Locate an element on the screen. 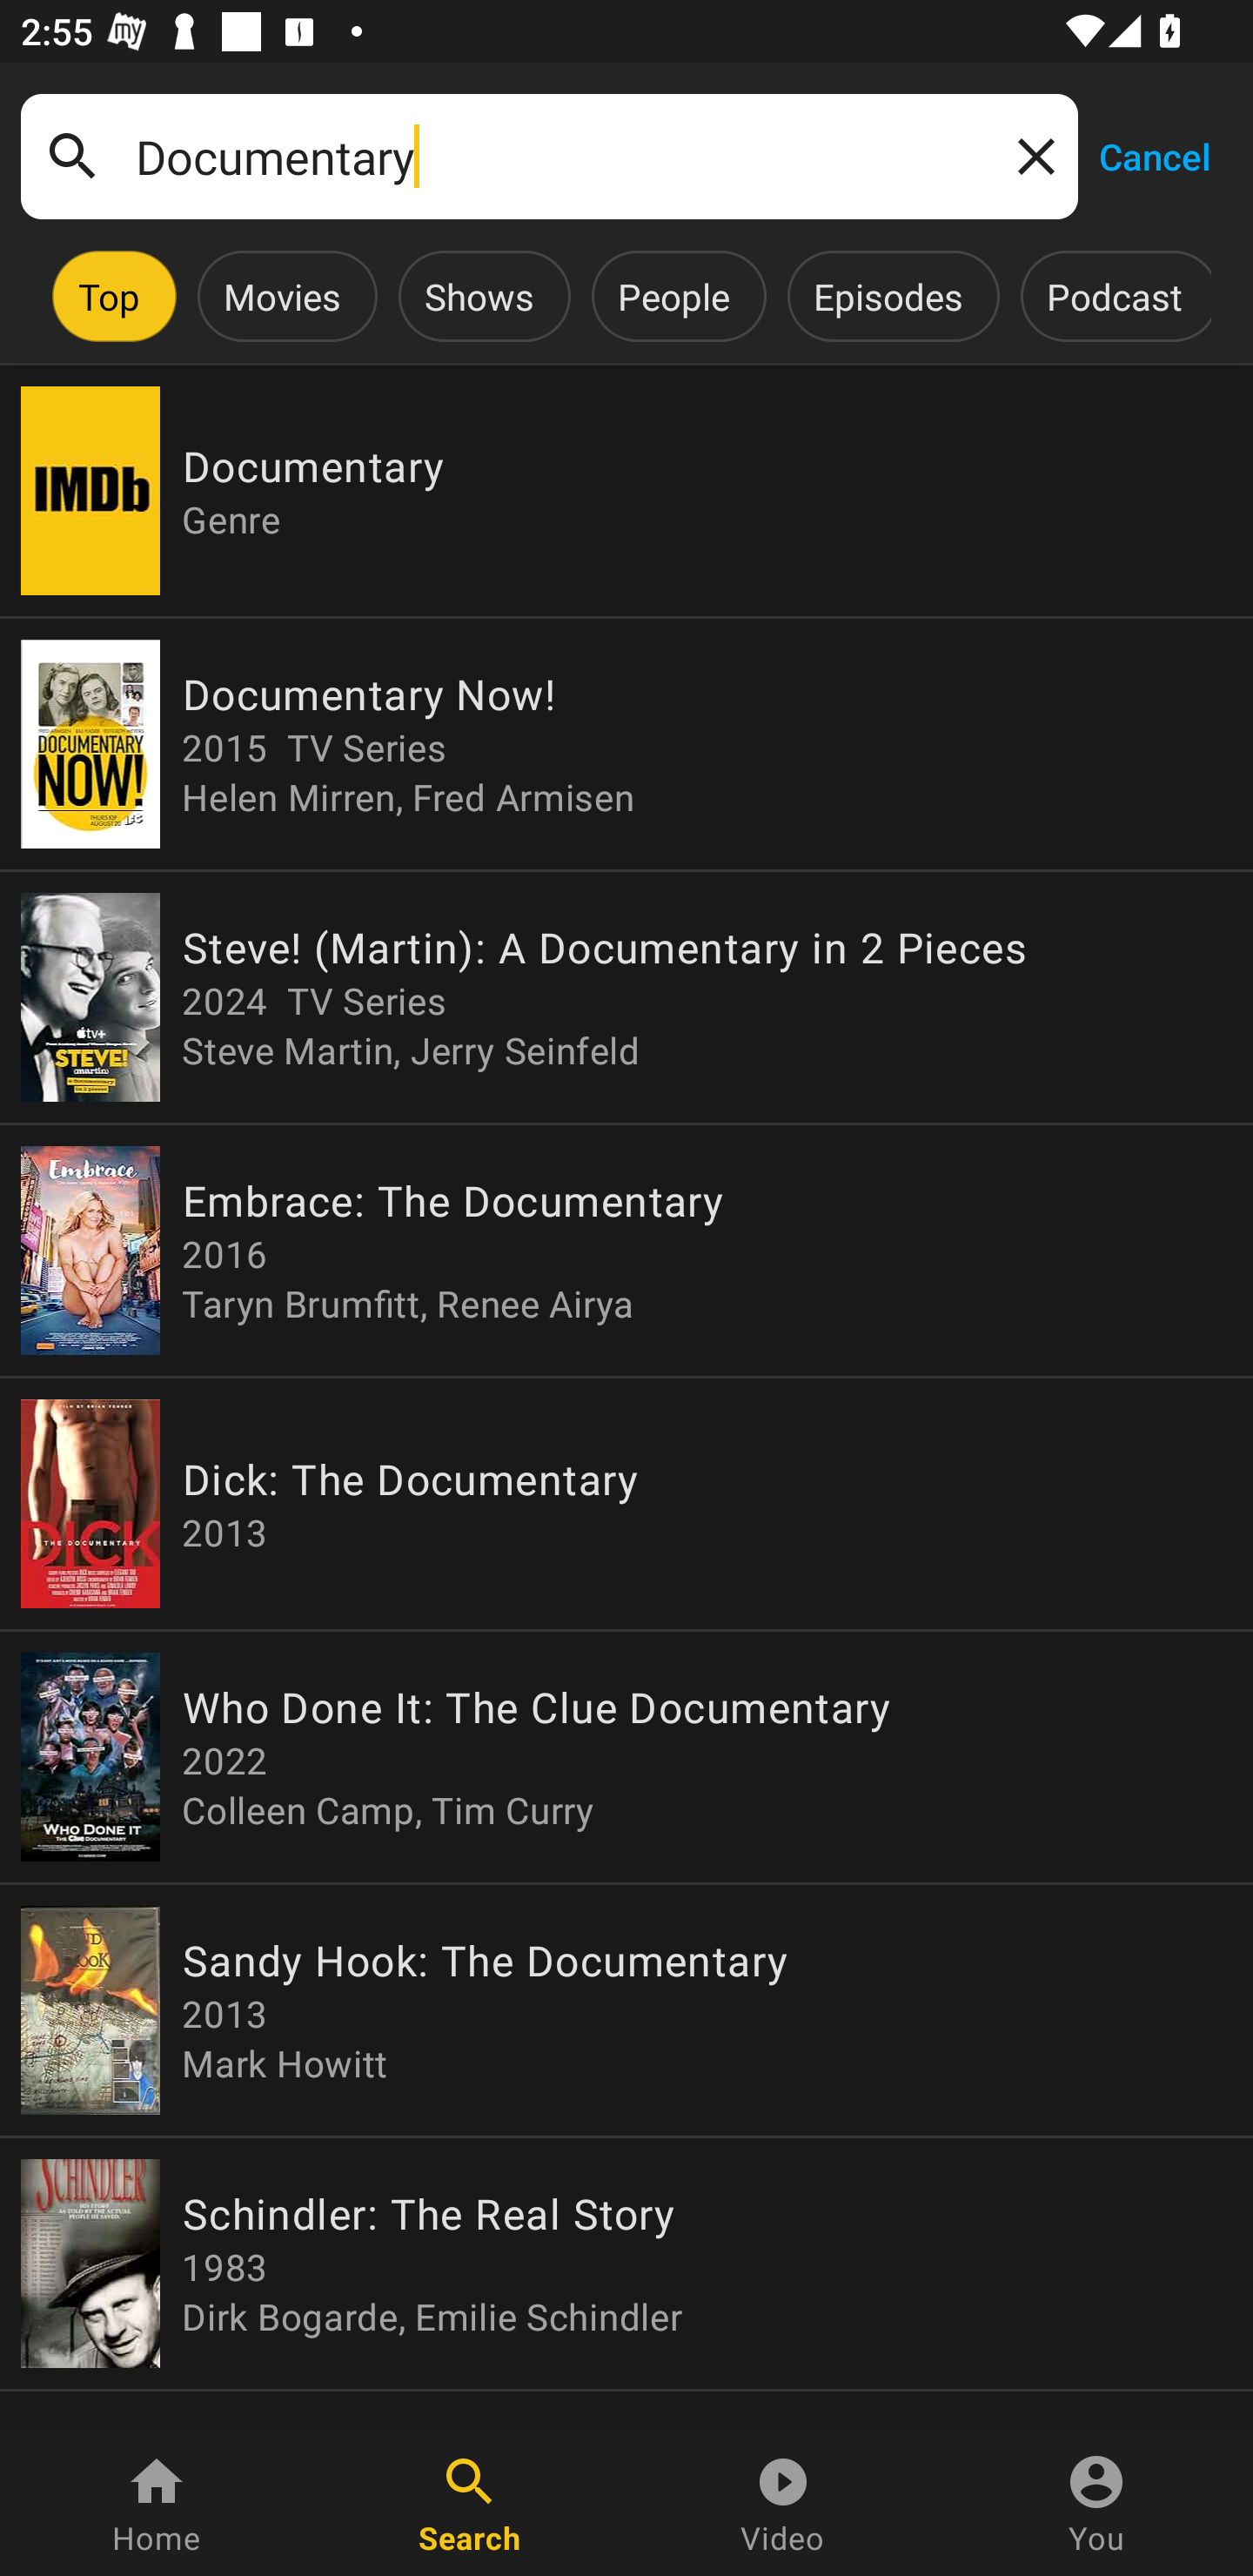  Sandy Hook: The Documentary 2013 Mark Howitt is located at coordinates (626, 2010).